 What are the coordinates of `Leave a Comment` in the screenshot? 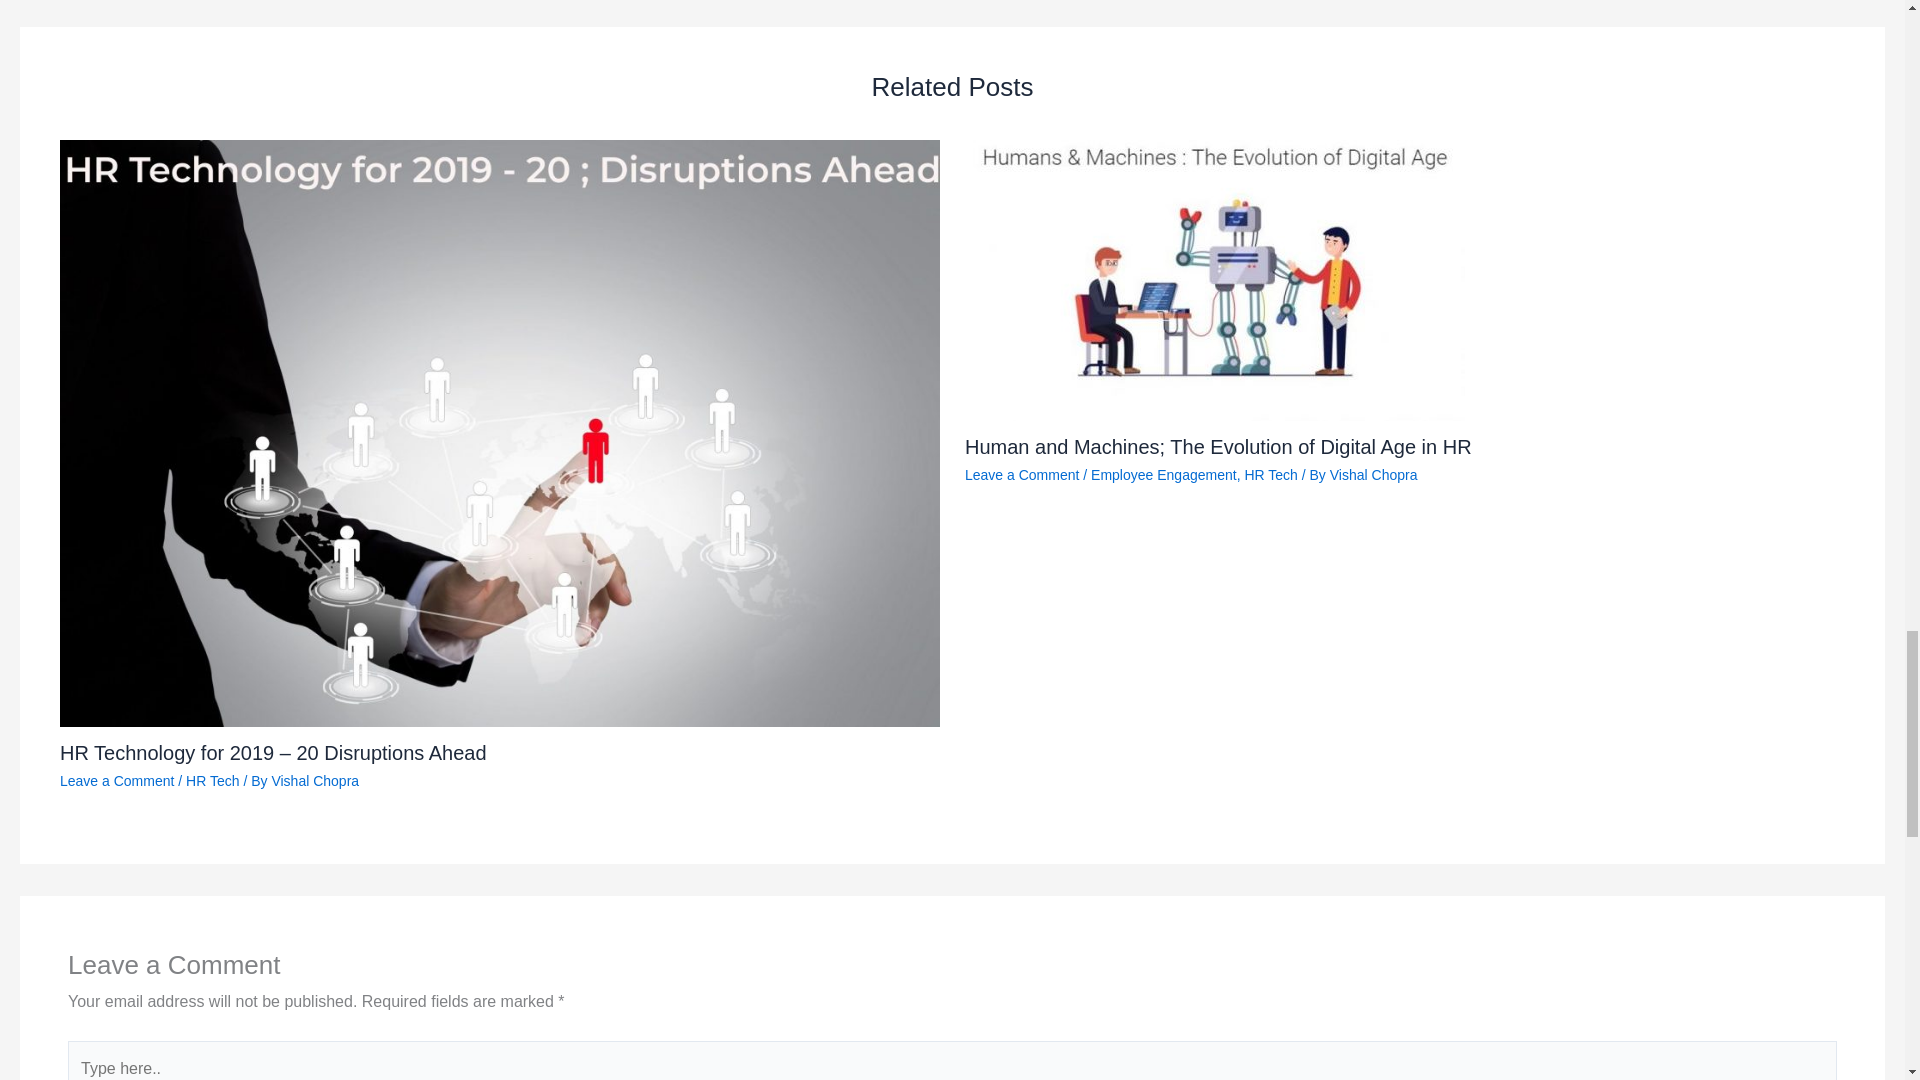 It's located at (1022, 474).